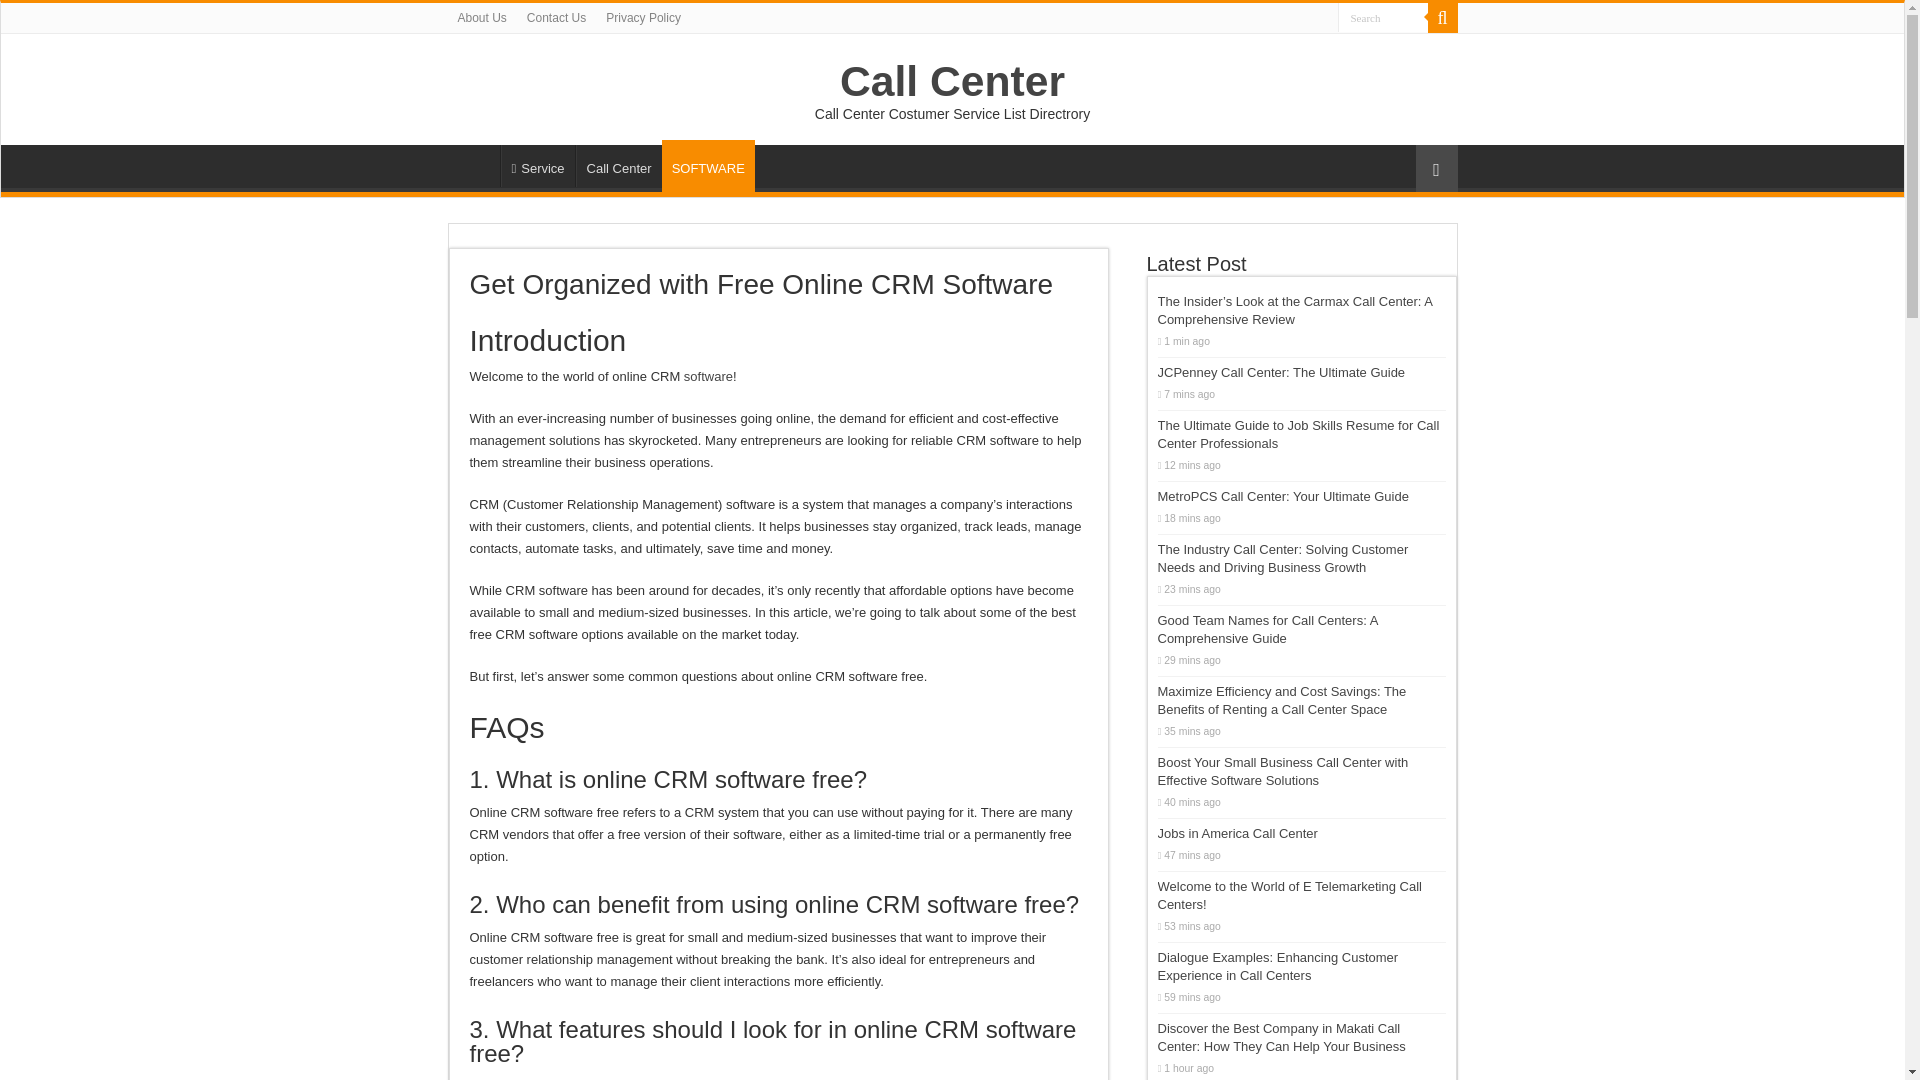 This screenshot has height=1080, width=1920. Describe the element at coordinates (952, 80) in the screenshot. I see `Call Center` at that location.